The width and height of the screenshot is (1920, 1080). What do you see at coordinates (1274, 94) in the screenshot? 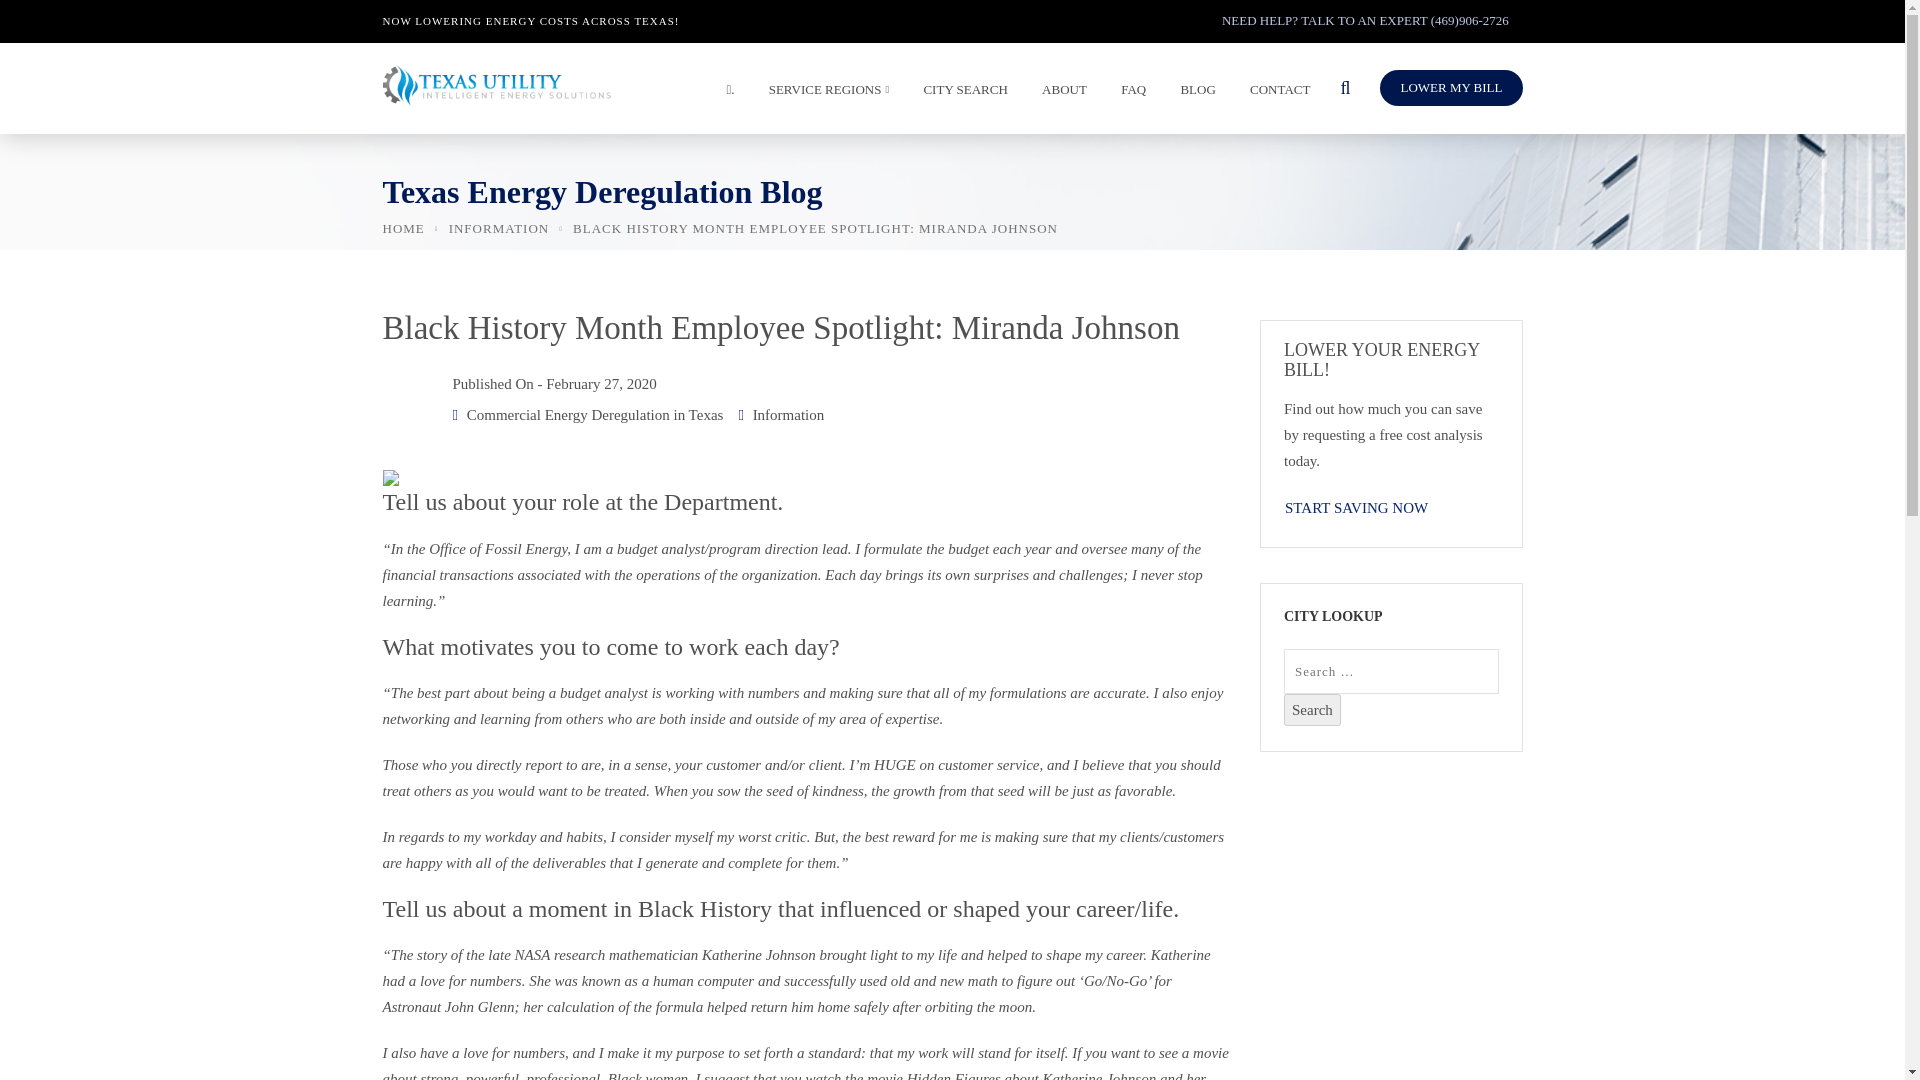
I see `CONTACT` at bounding box center [1274, 94].